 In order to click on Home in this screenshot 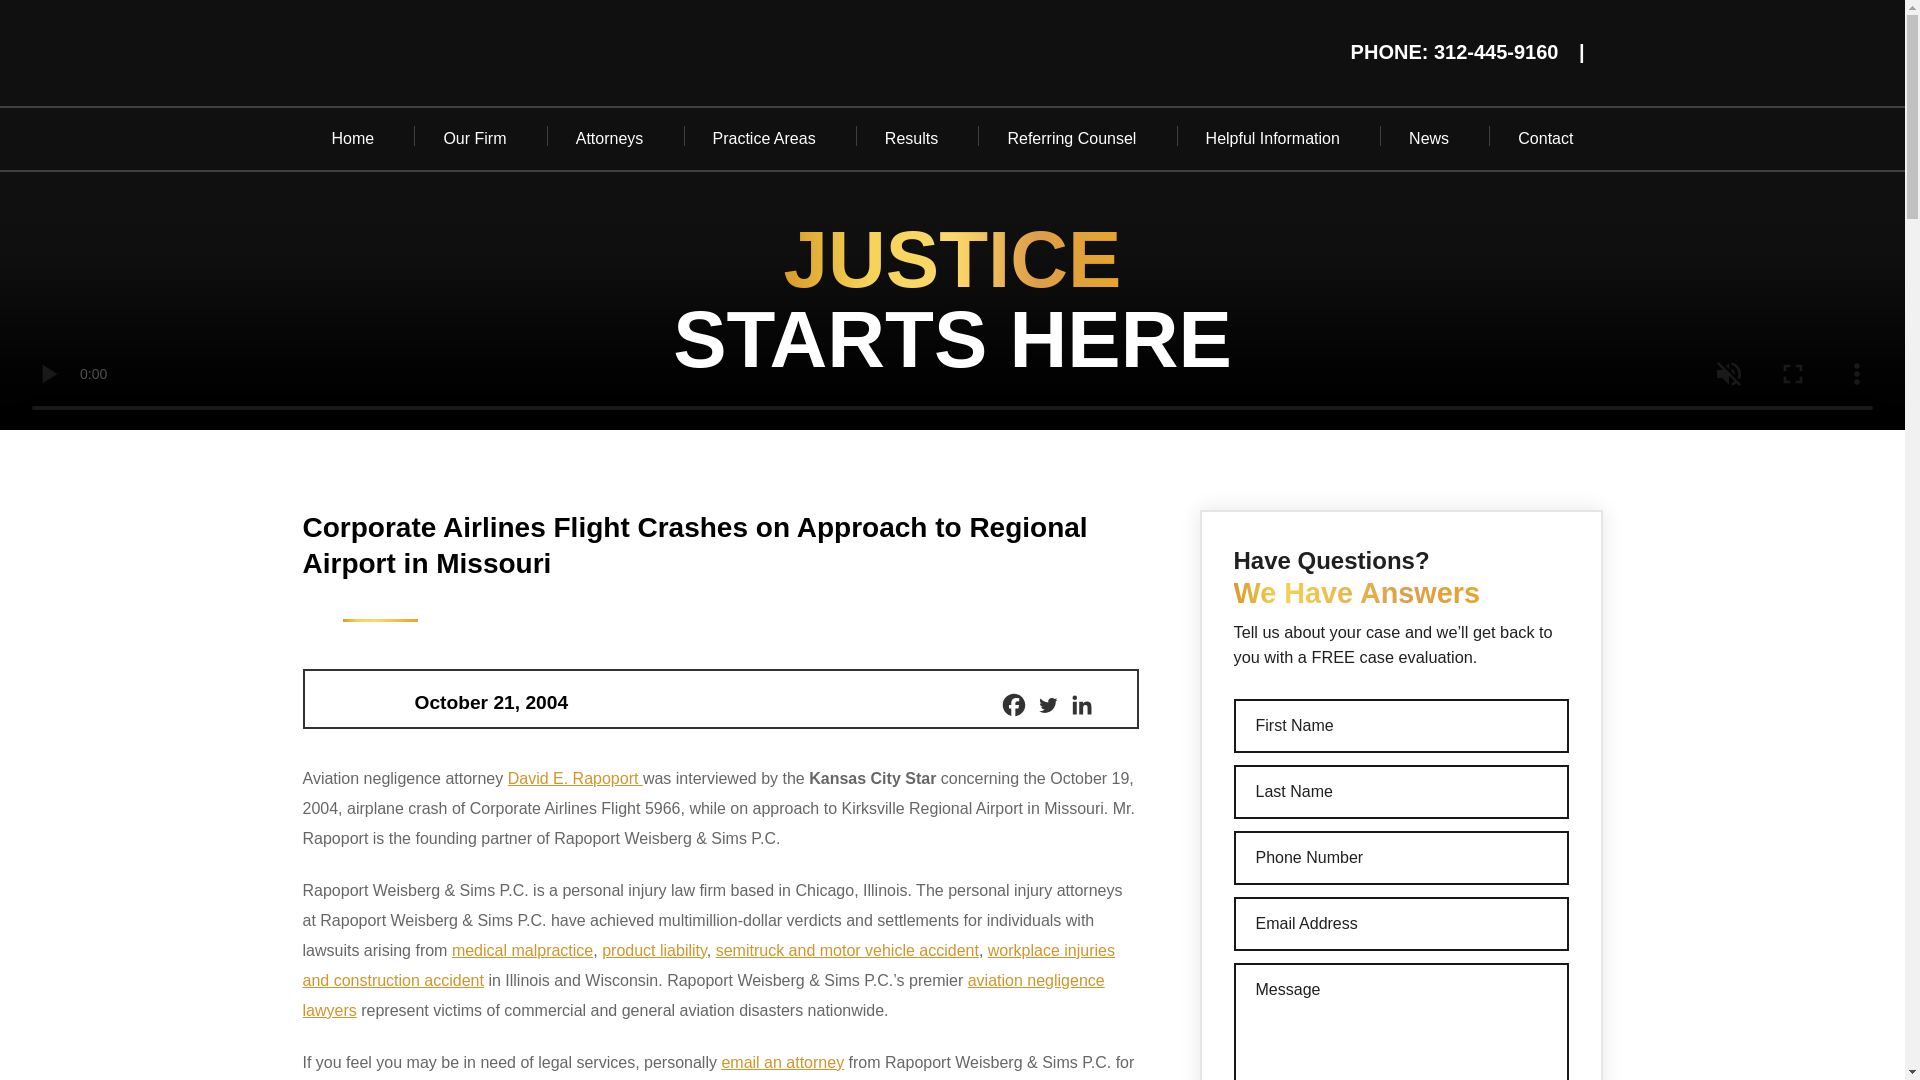, I will do `click(352, 138)`.